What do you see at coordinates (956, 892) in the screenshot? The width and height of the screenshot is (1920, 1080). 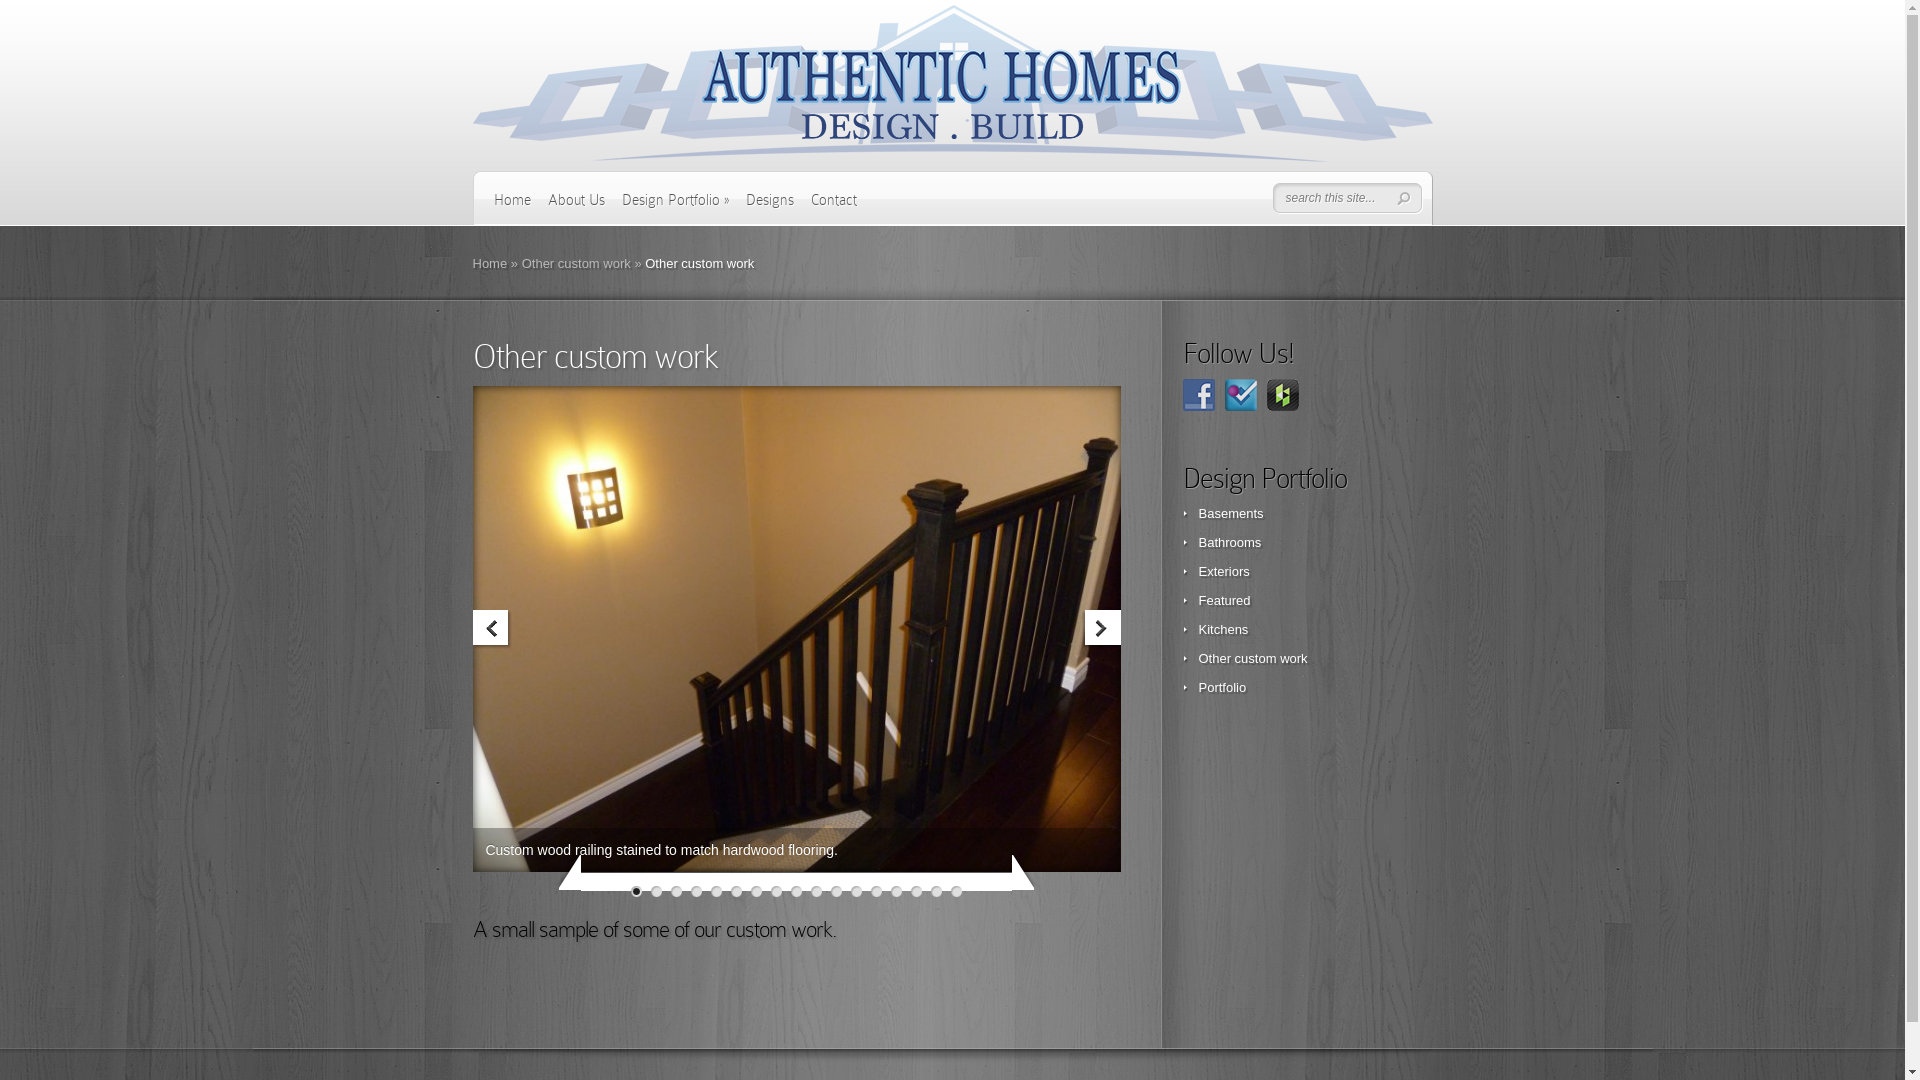 I see `17` at bounding box center [956, 892].